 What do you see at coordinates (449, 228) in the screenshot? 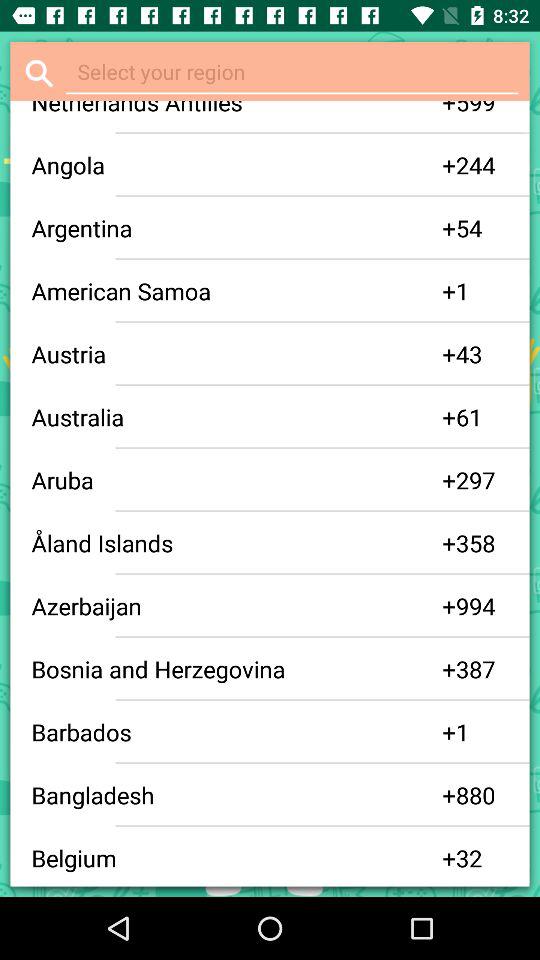
I see `click the item to the right of argentina item` at bounding box center [449, 228].